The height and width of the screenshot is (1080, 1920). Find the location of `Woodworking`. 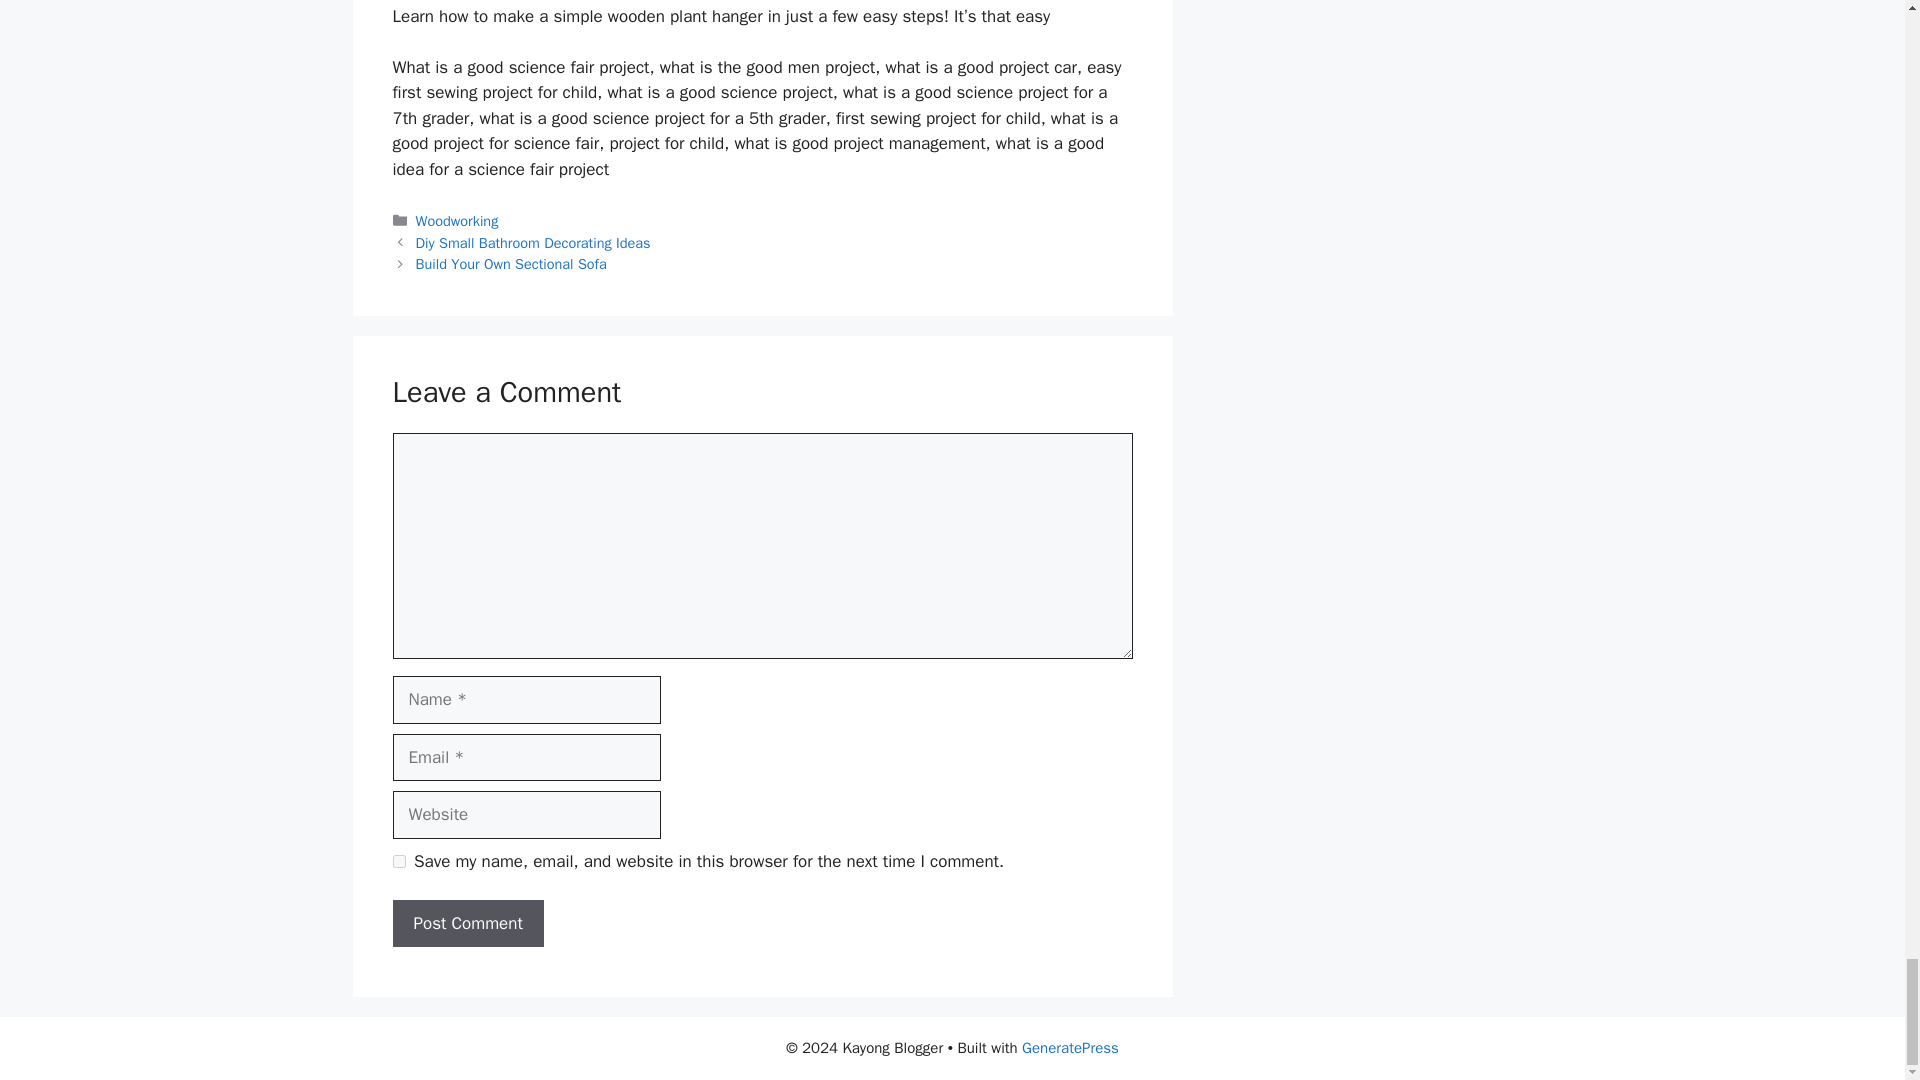

Woodworking is located at coordinates (458, 220).